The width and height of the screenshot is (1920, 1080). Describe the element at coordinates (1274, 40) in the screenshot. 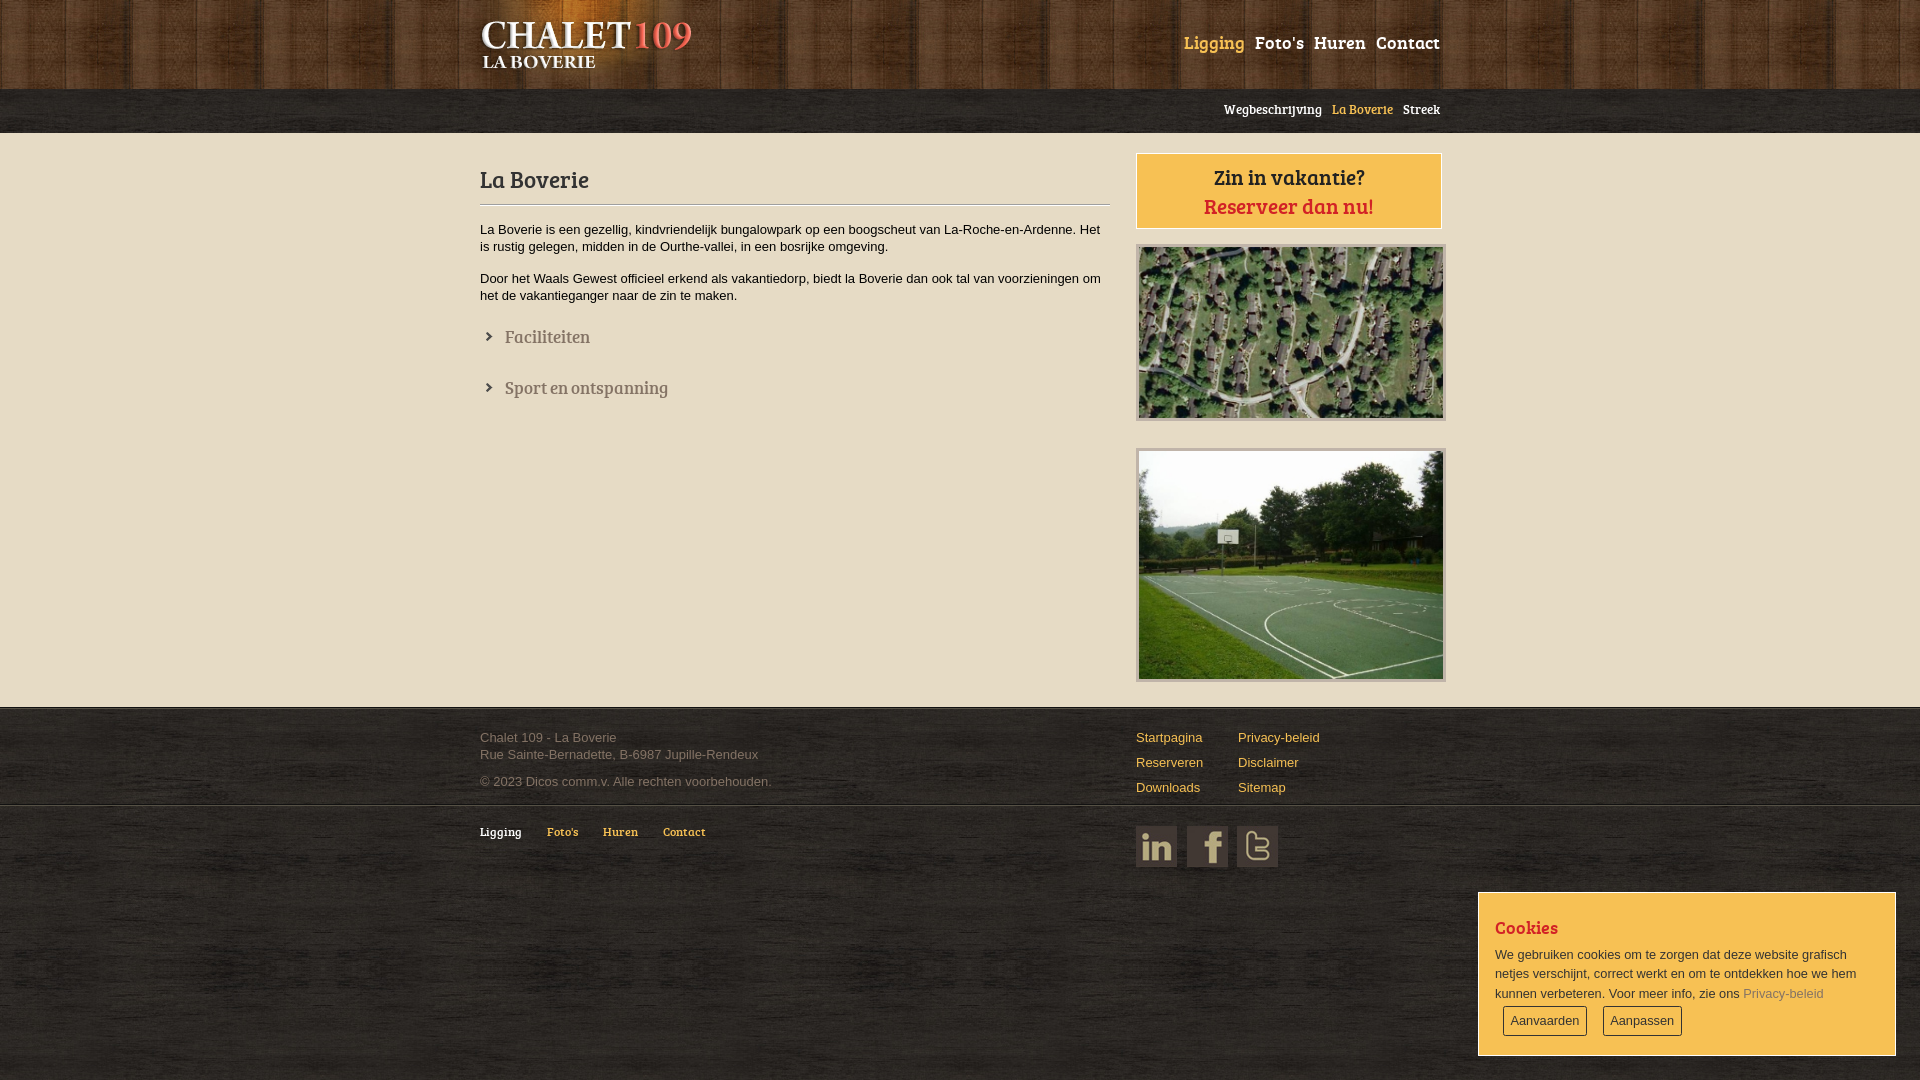

I see `Foto's` at that location.